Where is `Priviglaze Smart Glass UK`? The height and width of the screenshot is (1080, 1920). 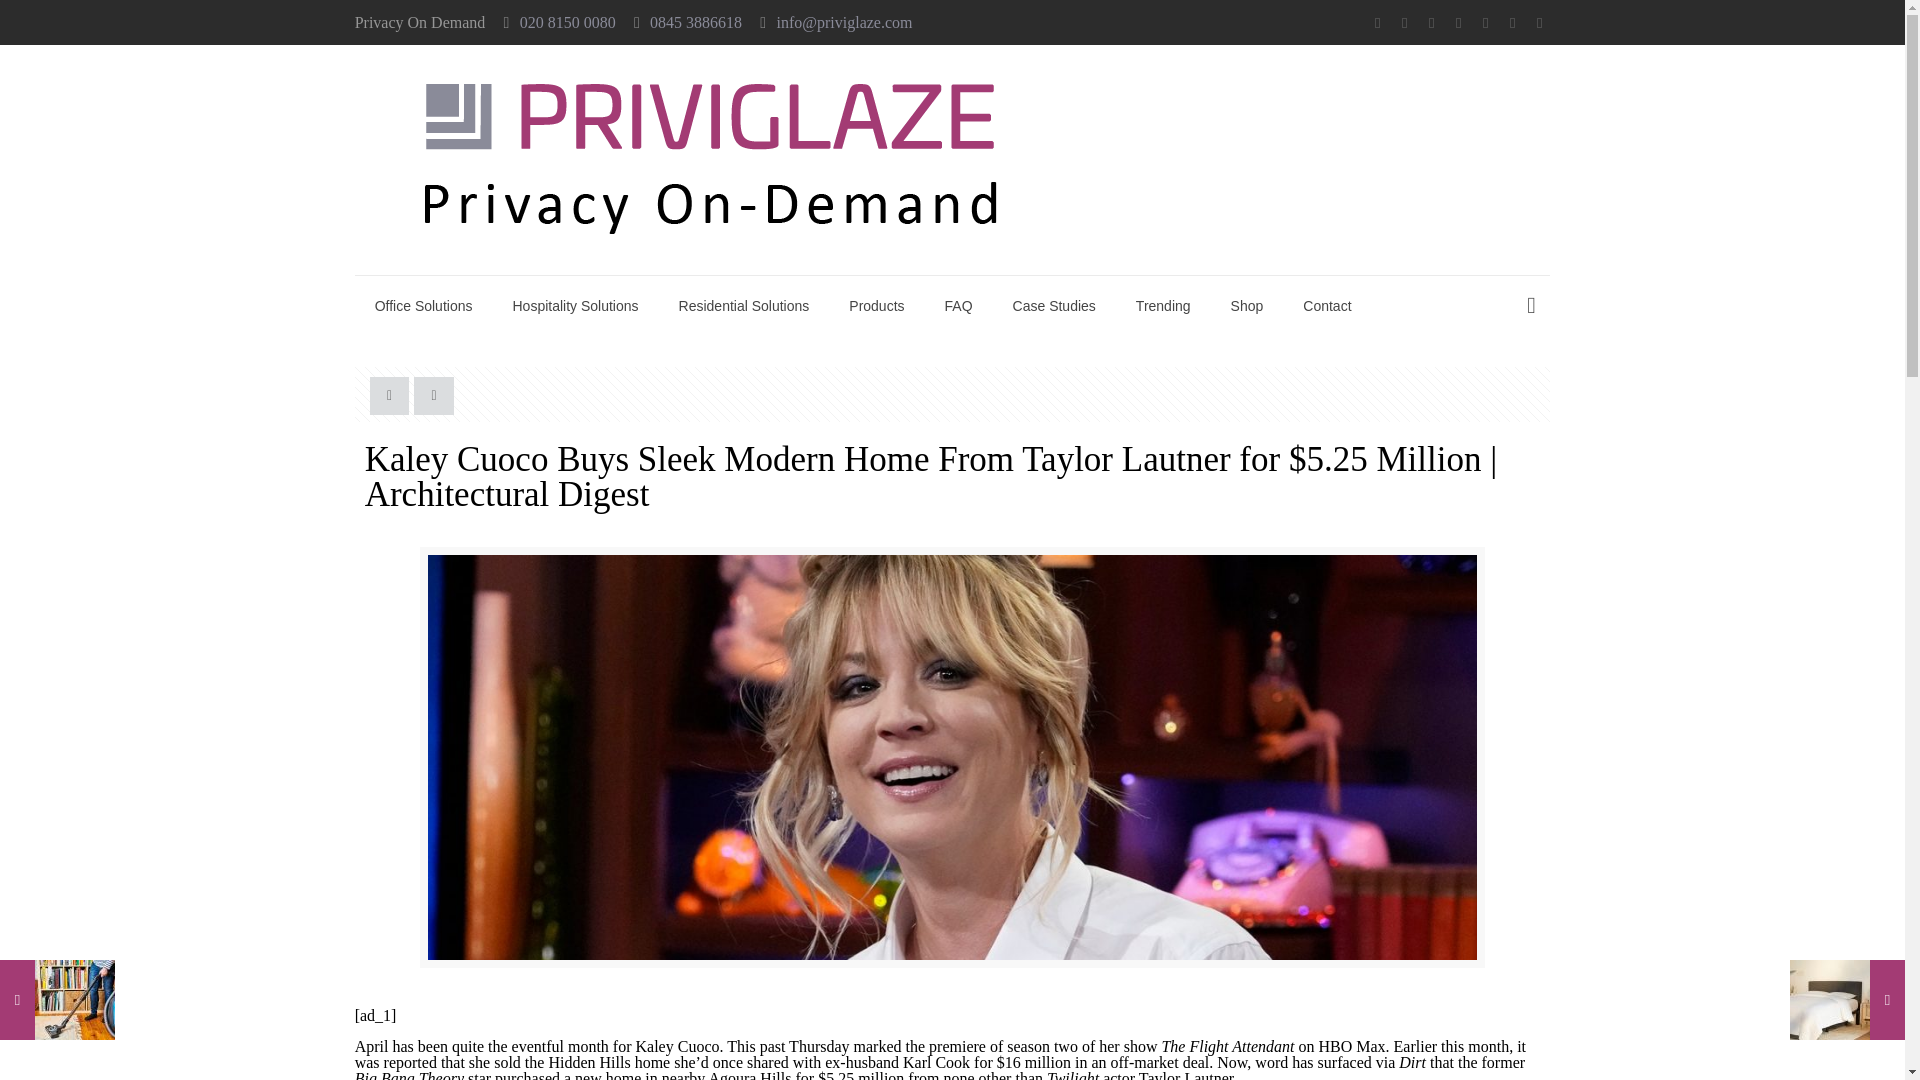 Priviglaze Smart Glass UK is located at coordinates (710, 160).